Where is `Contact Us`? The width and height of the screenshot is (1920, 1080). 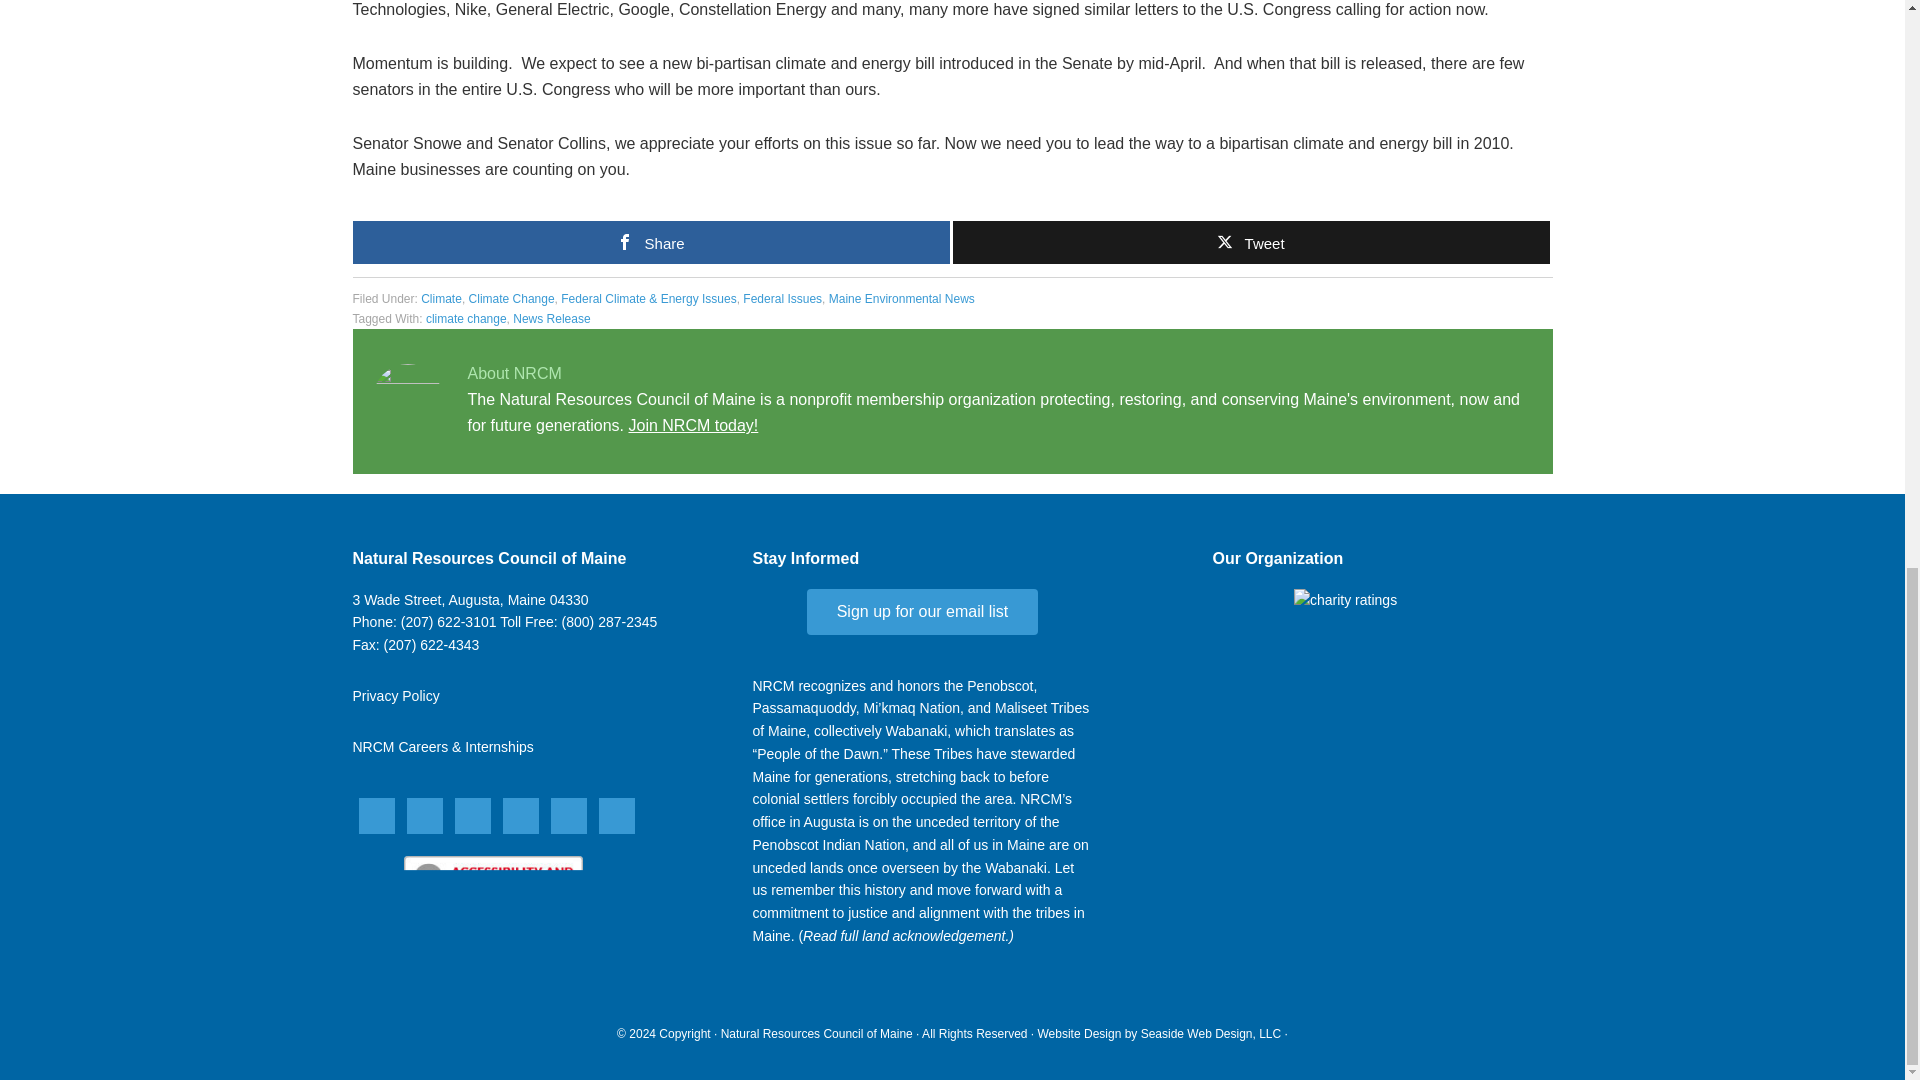
Contact Us is located at coordinates (469, 600).